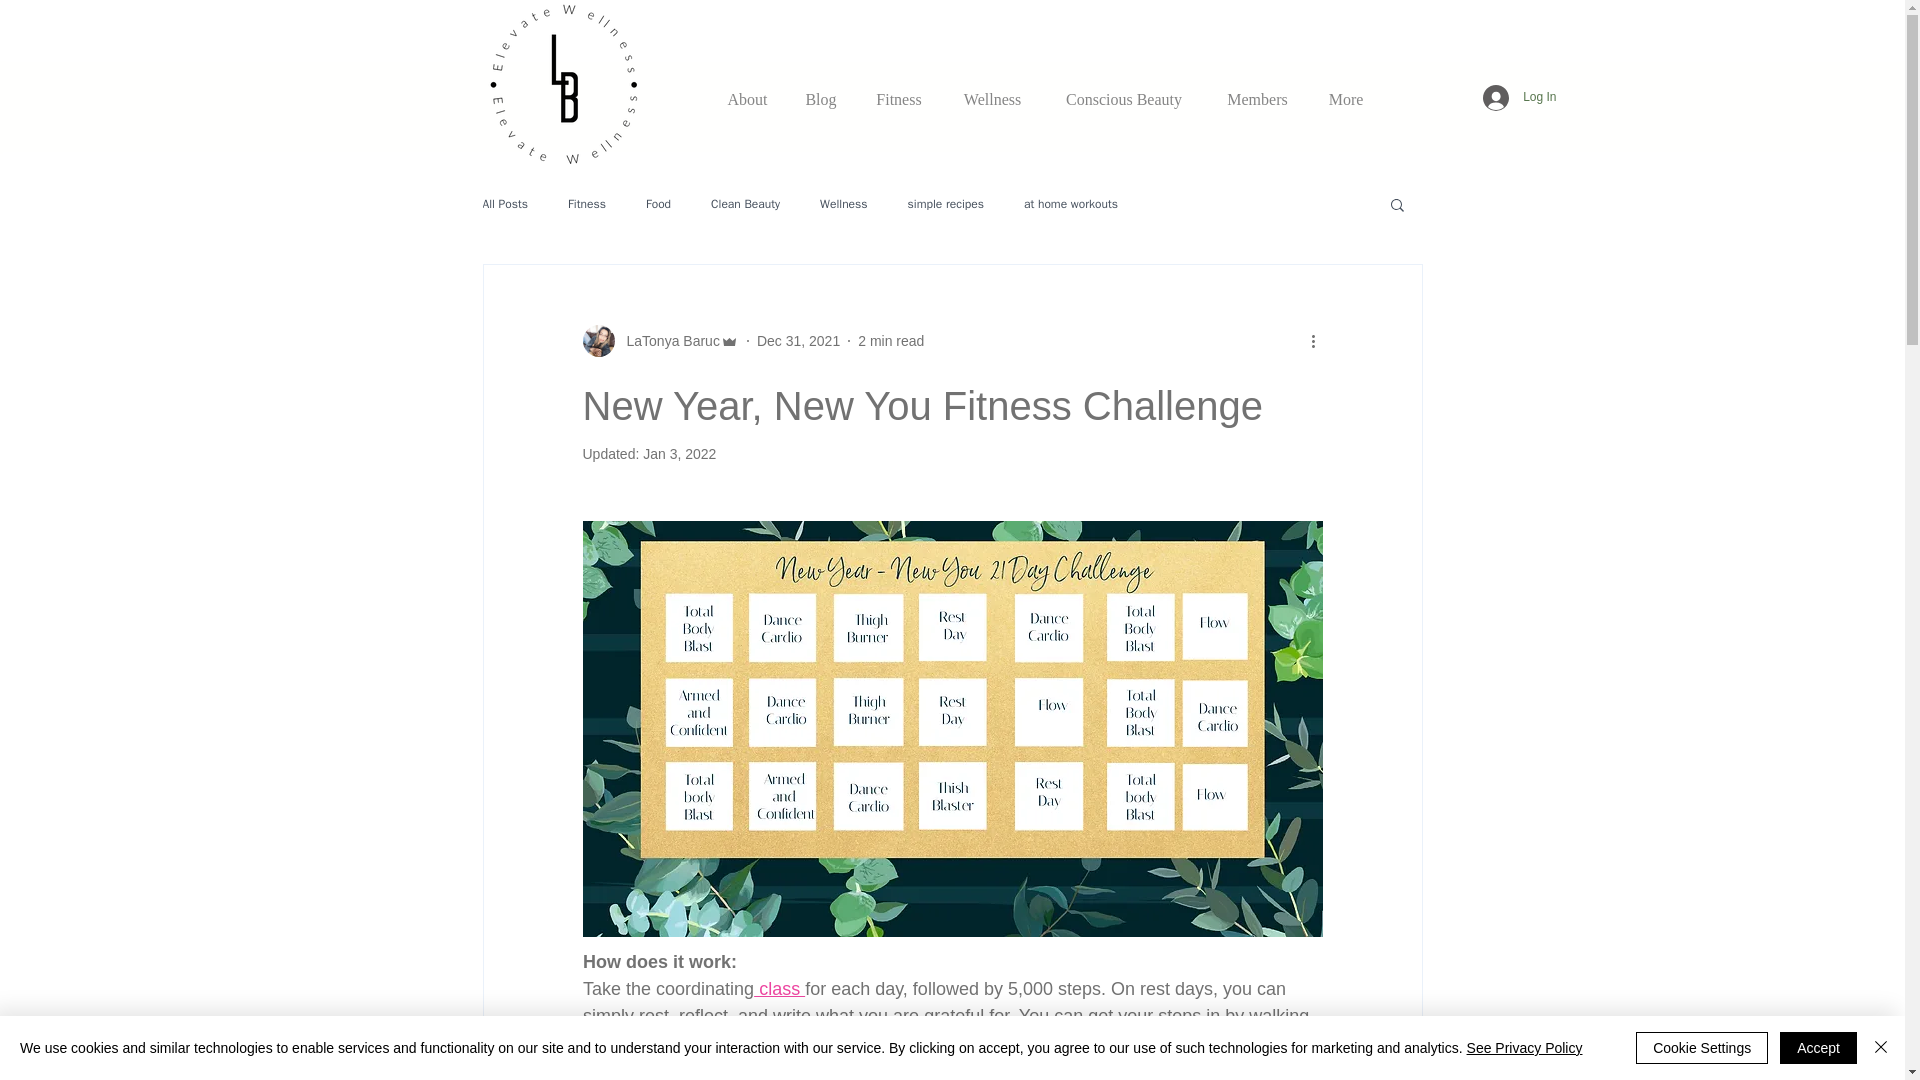 The width and height of the screenshot is (1920, 1080). I want to click on Dec 31, 2021, so click(798, 339).